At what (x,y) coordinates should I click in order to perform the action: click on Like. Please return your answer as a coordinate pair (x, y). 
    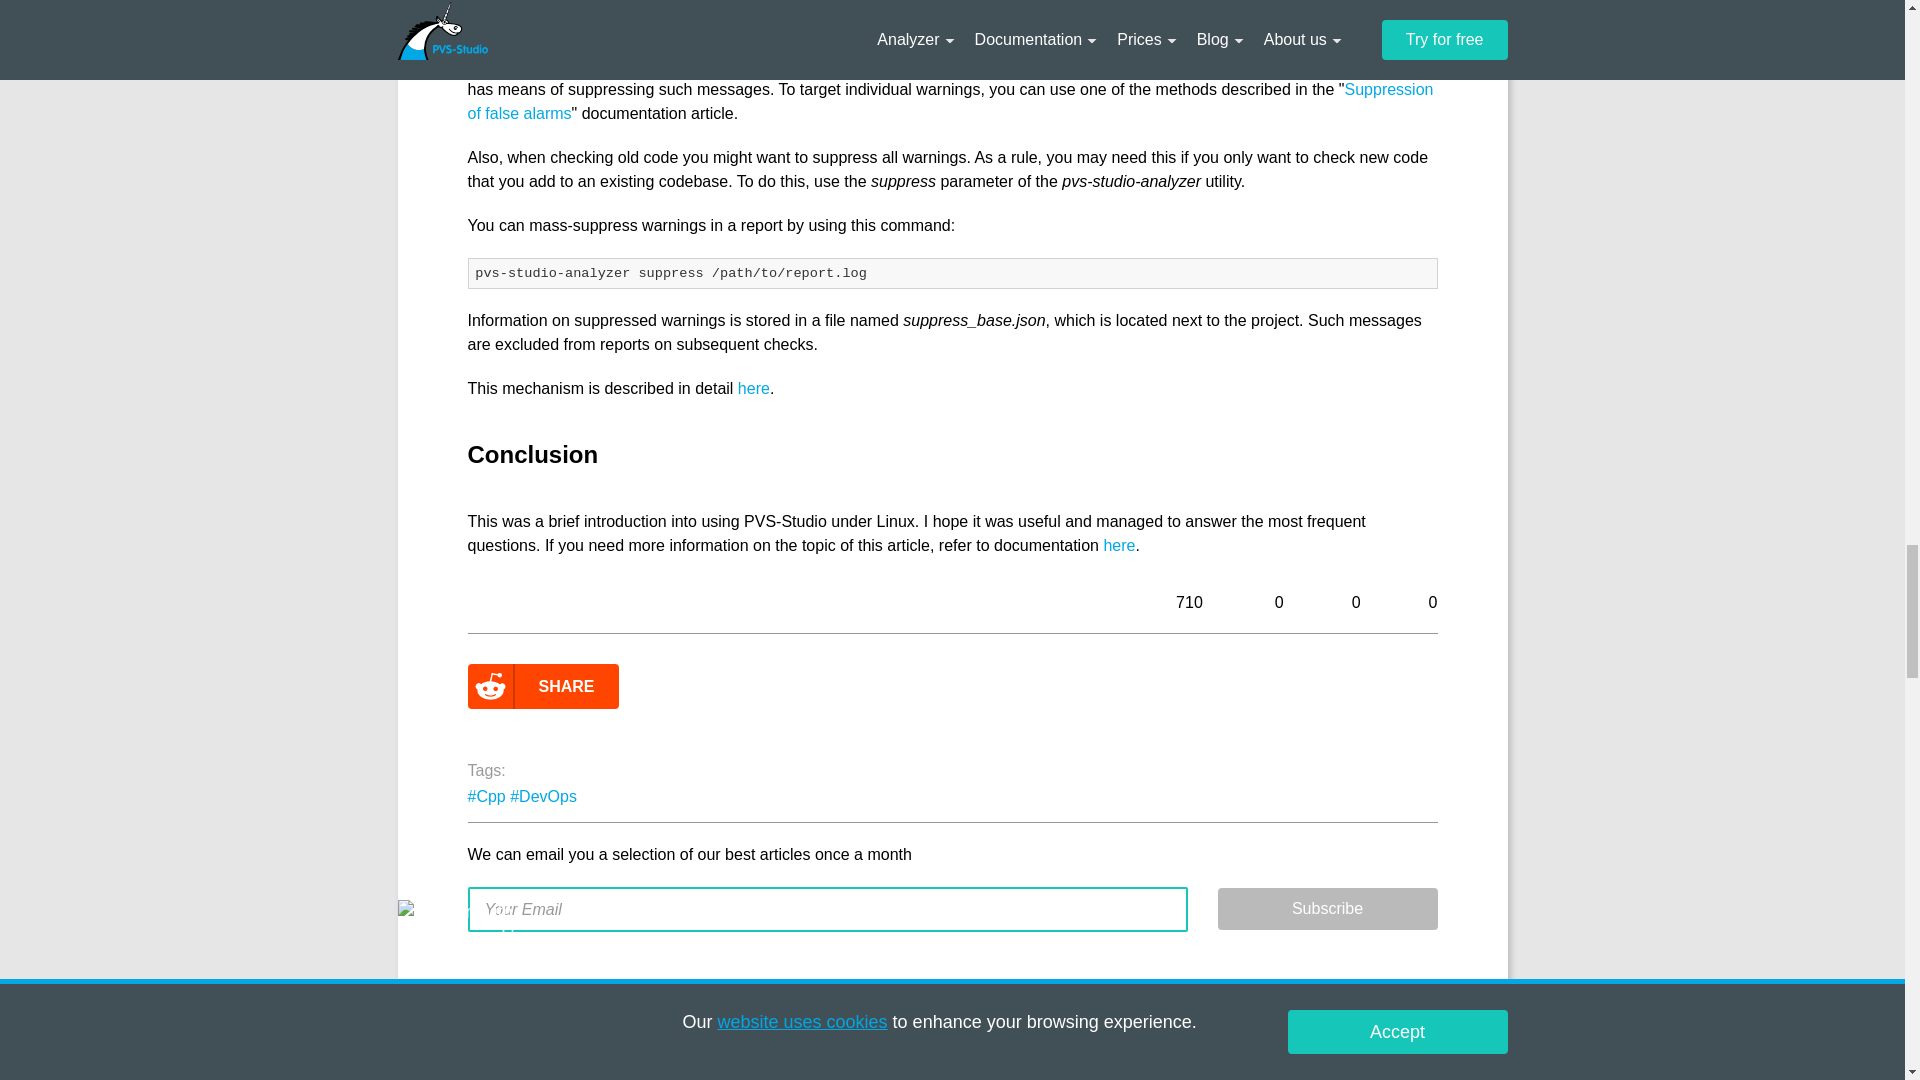
    Looking at the image, I should click on (1335, 602).